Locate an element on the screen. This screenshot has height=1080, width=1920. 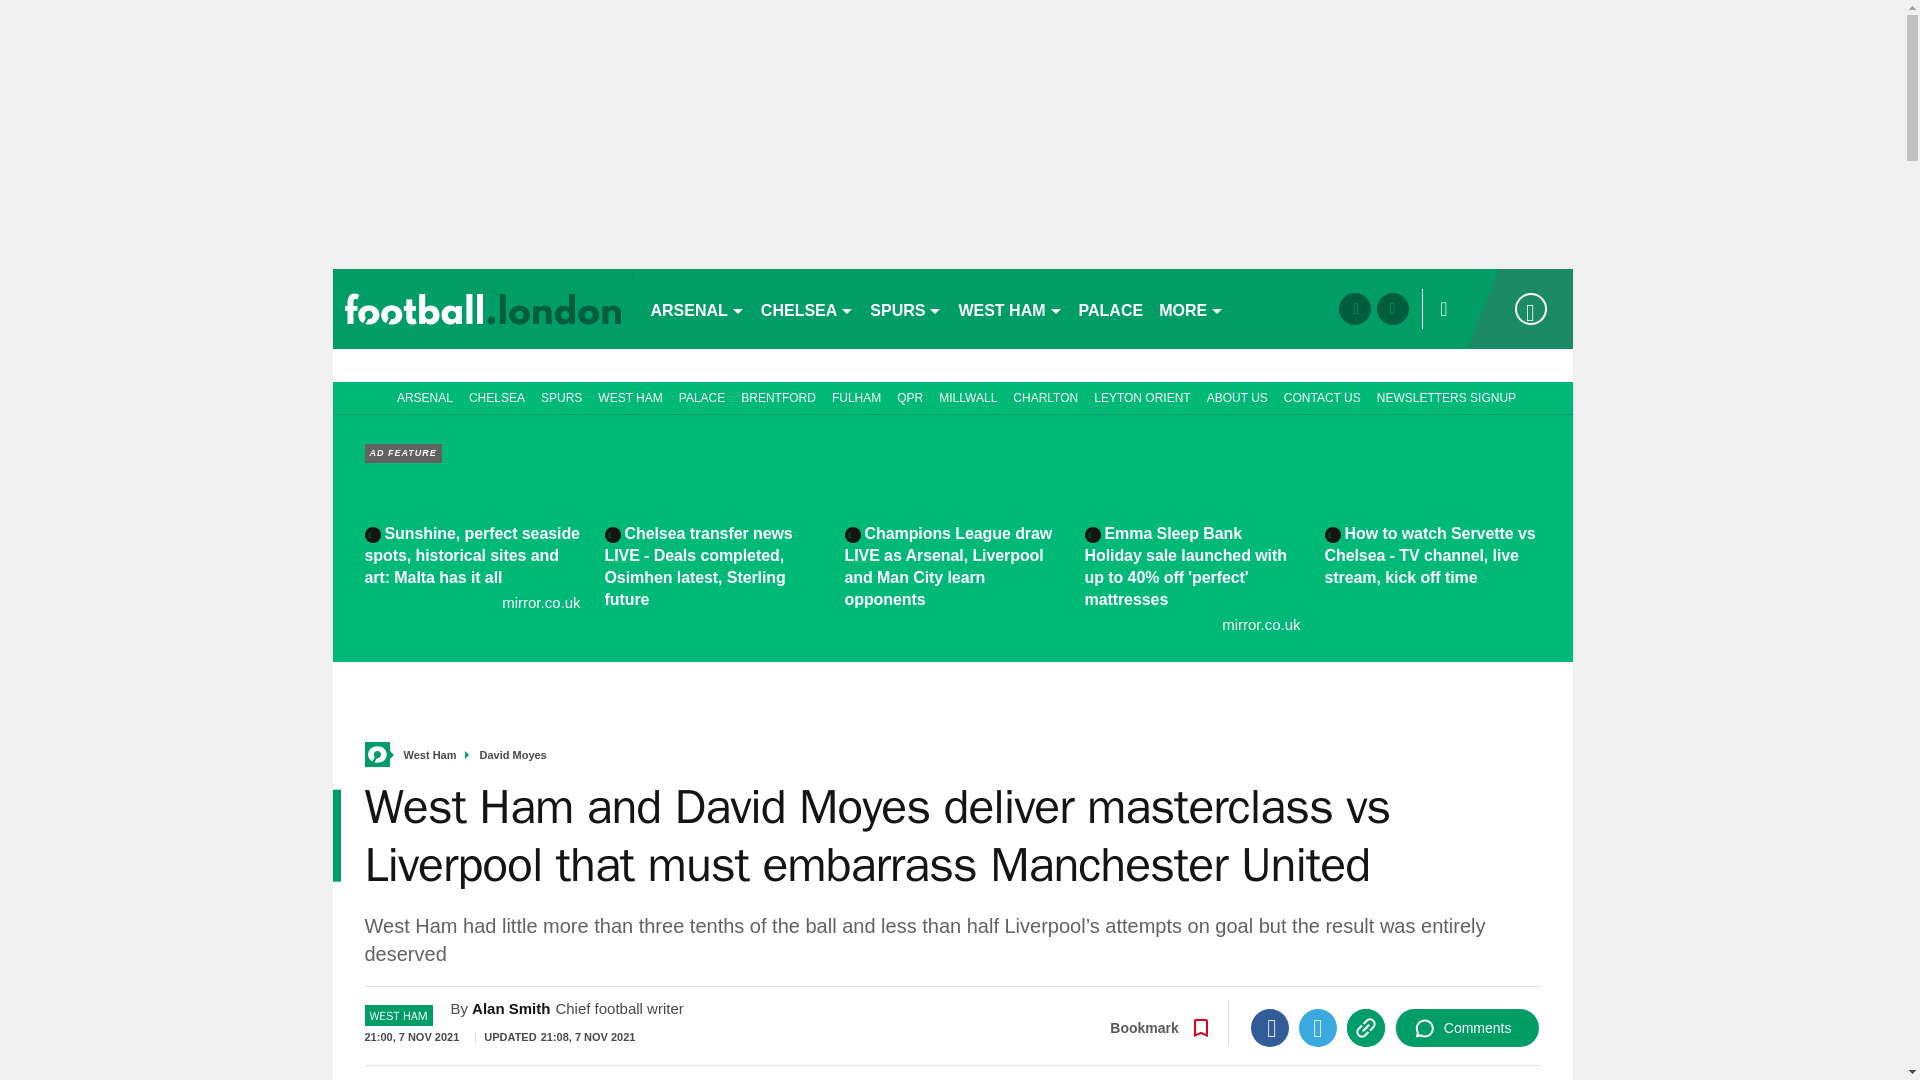
facebook is located at coordinates (1354, 308).